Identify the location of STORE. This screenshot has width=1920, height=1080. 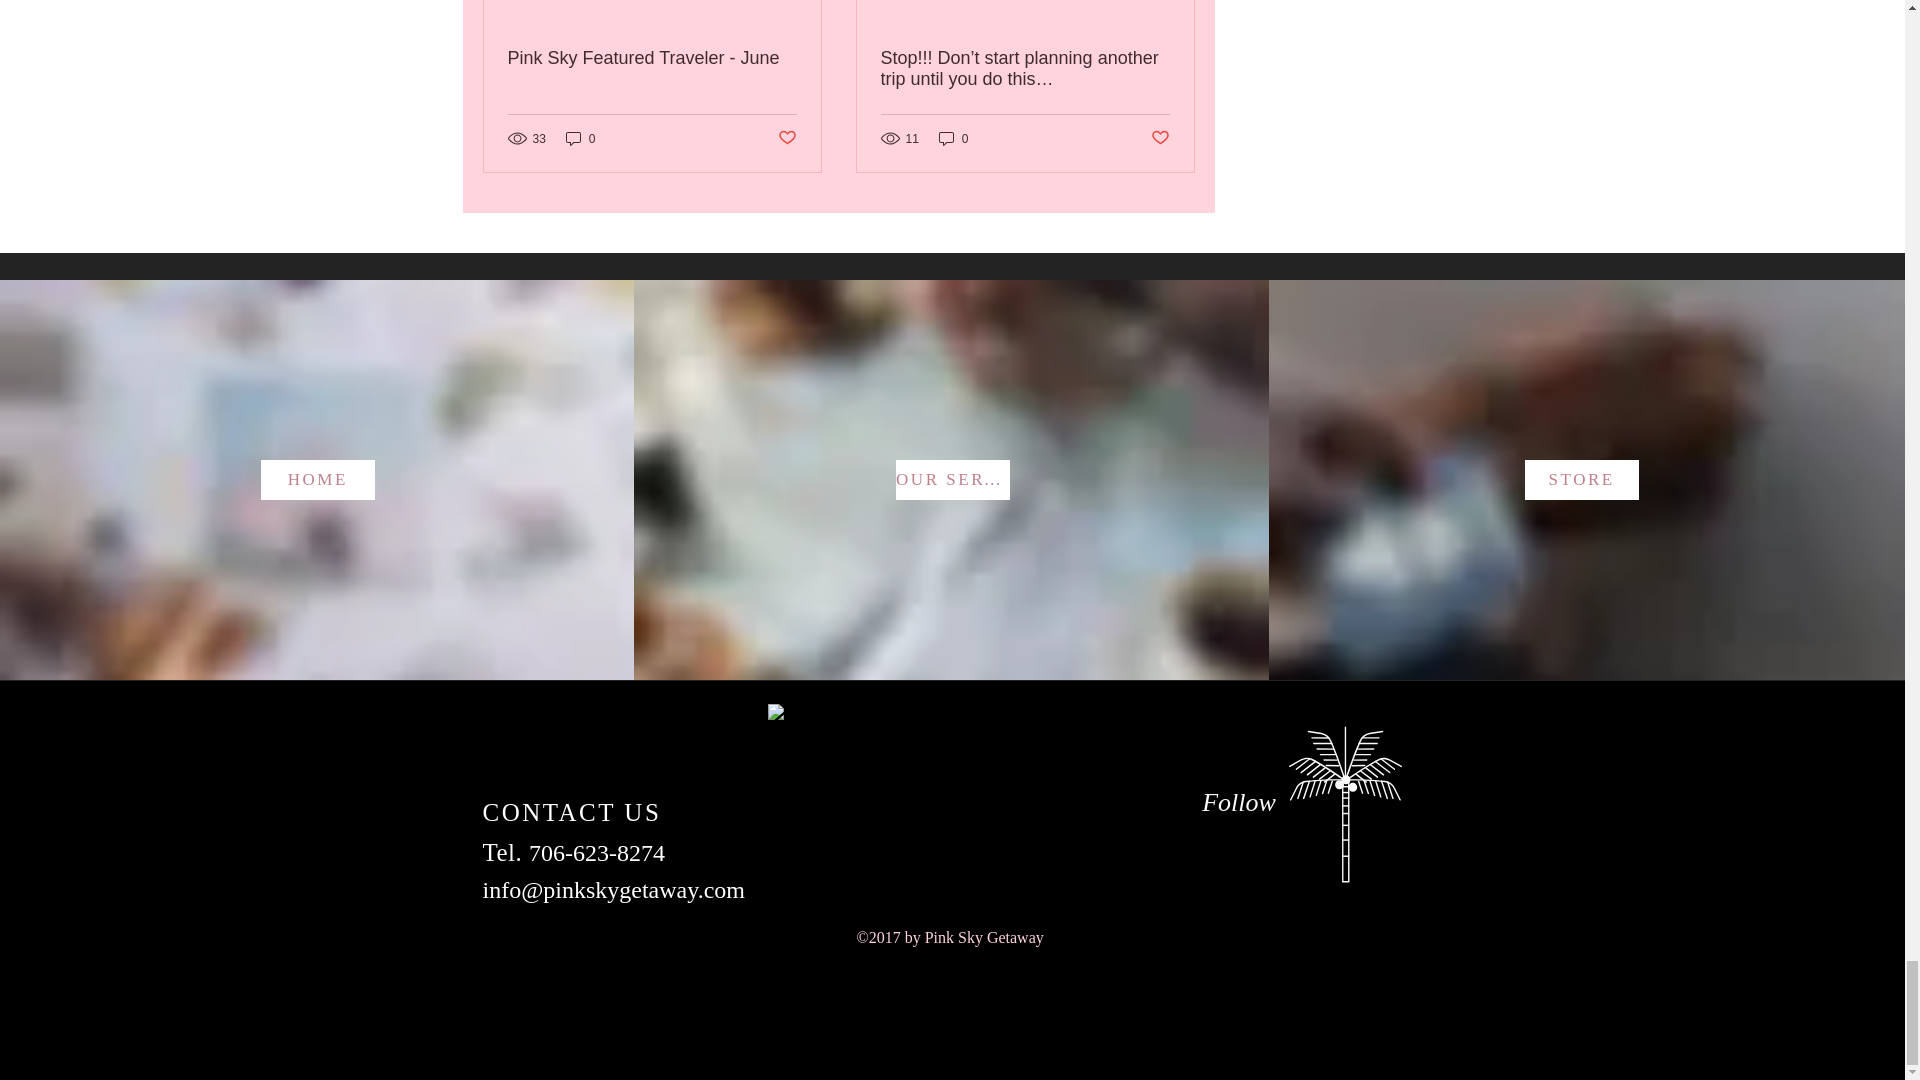
(1582, 480).